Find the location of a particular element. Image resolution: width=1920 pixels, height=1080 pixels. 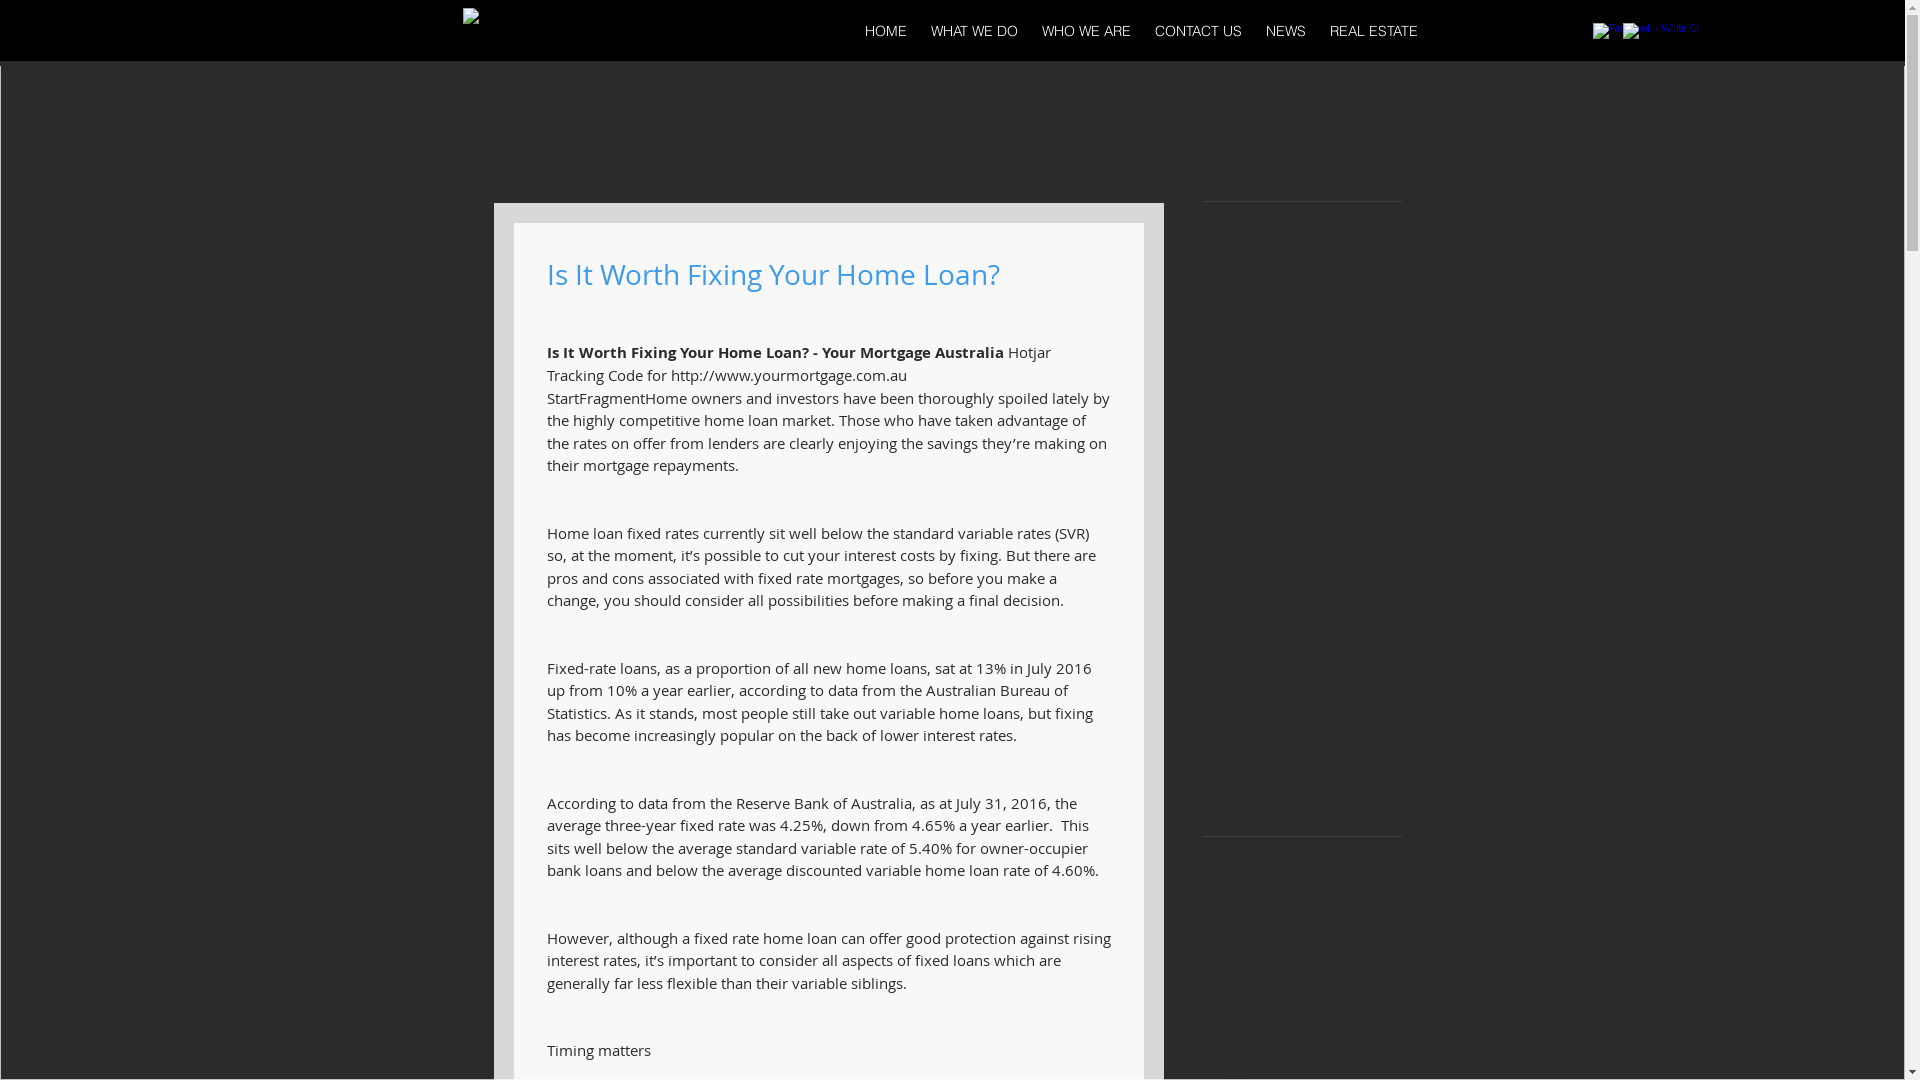

December 2018 (2) is located at coordinates (1311, 956).